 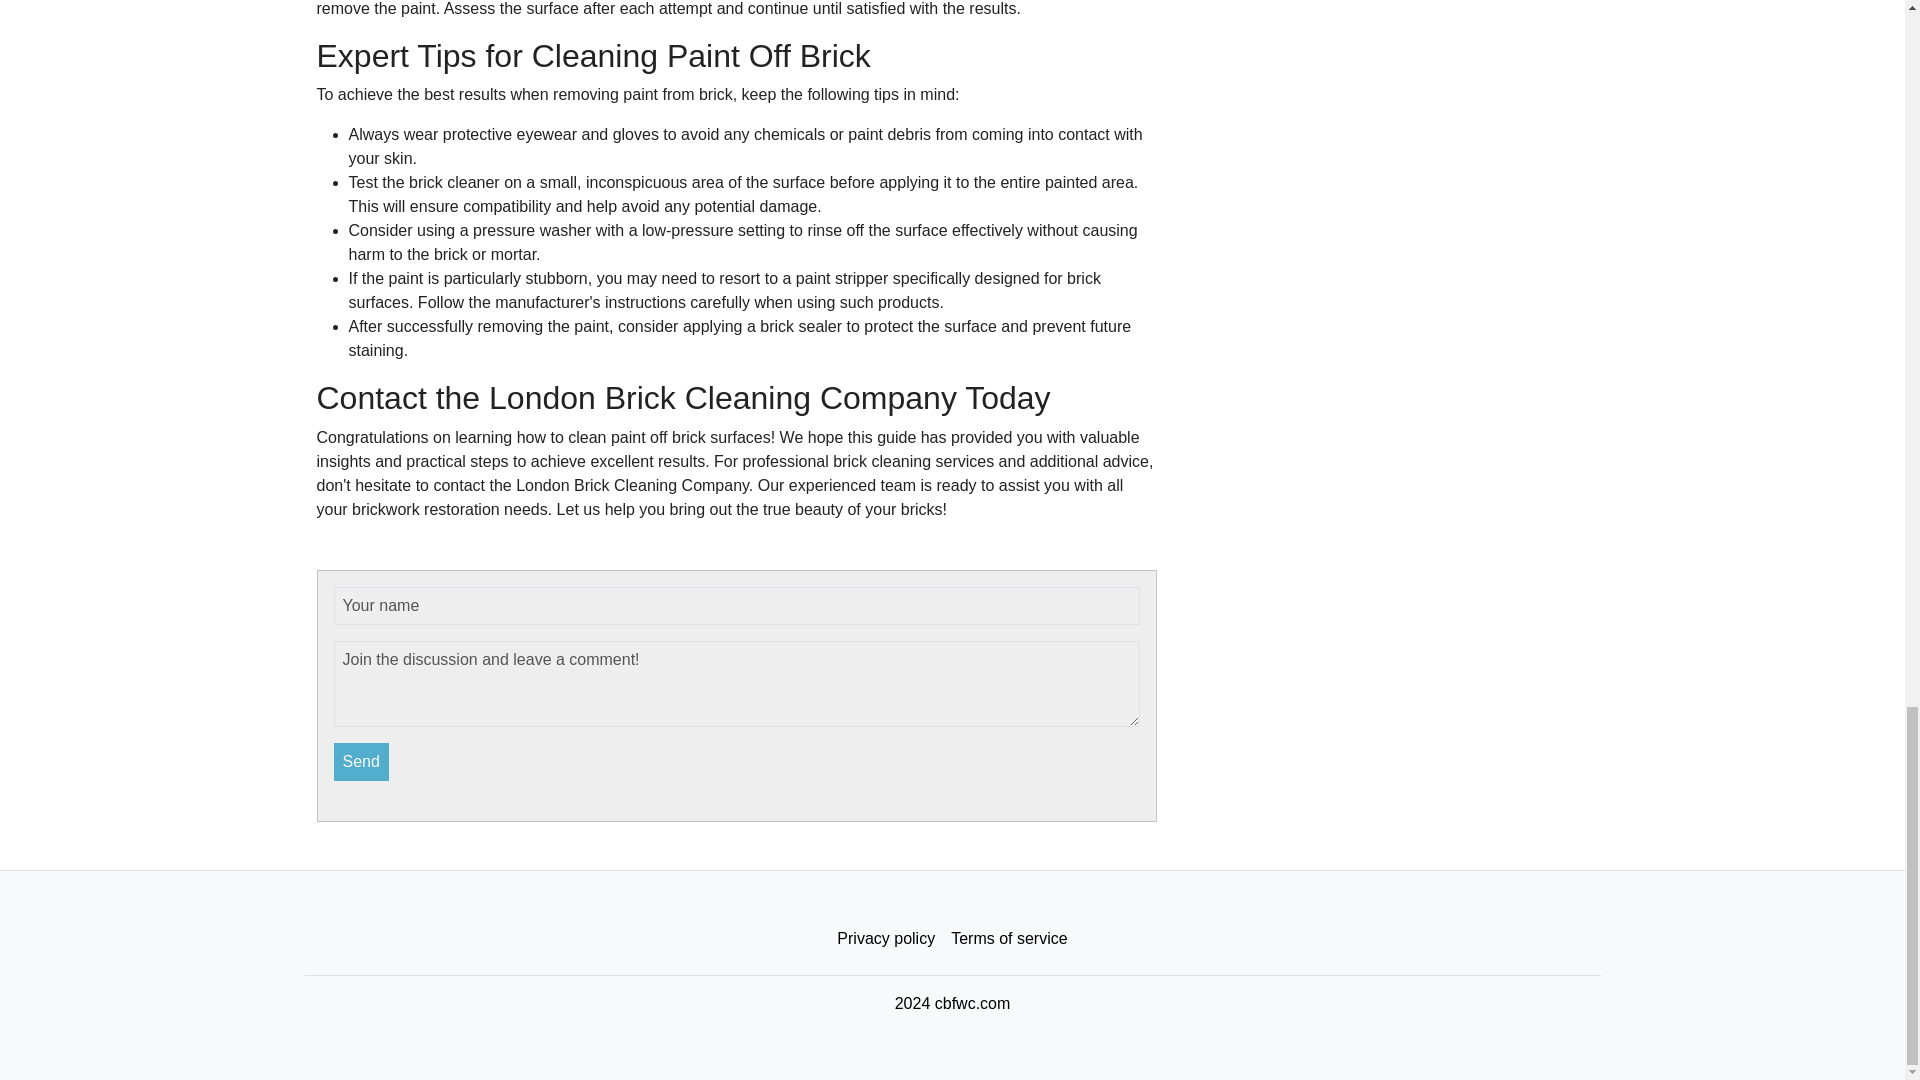 I want to click on Terms of service, so click(x=1008, y=938).